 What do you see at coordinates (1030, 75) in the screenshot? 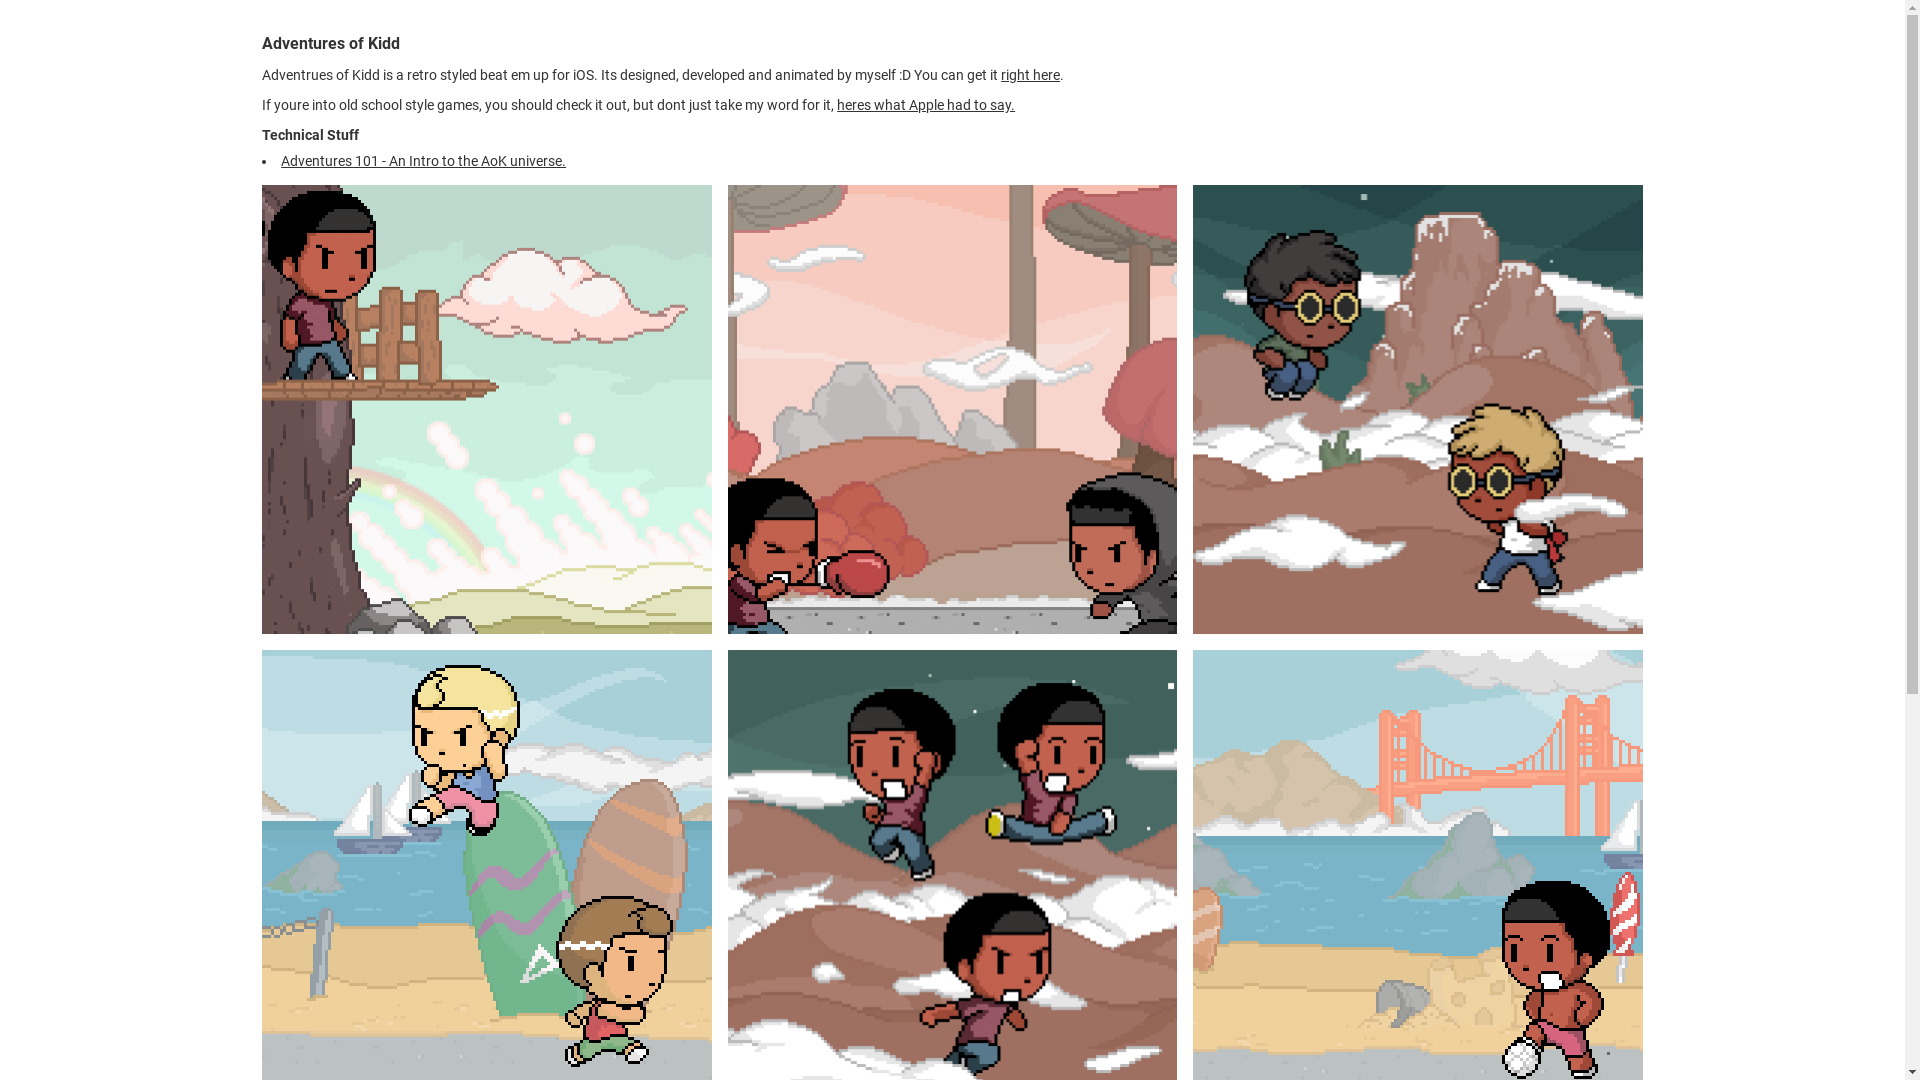
I see `right here` at bounding box center [1030, 75].